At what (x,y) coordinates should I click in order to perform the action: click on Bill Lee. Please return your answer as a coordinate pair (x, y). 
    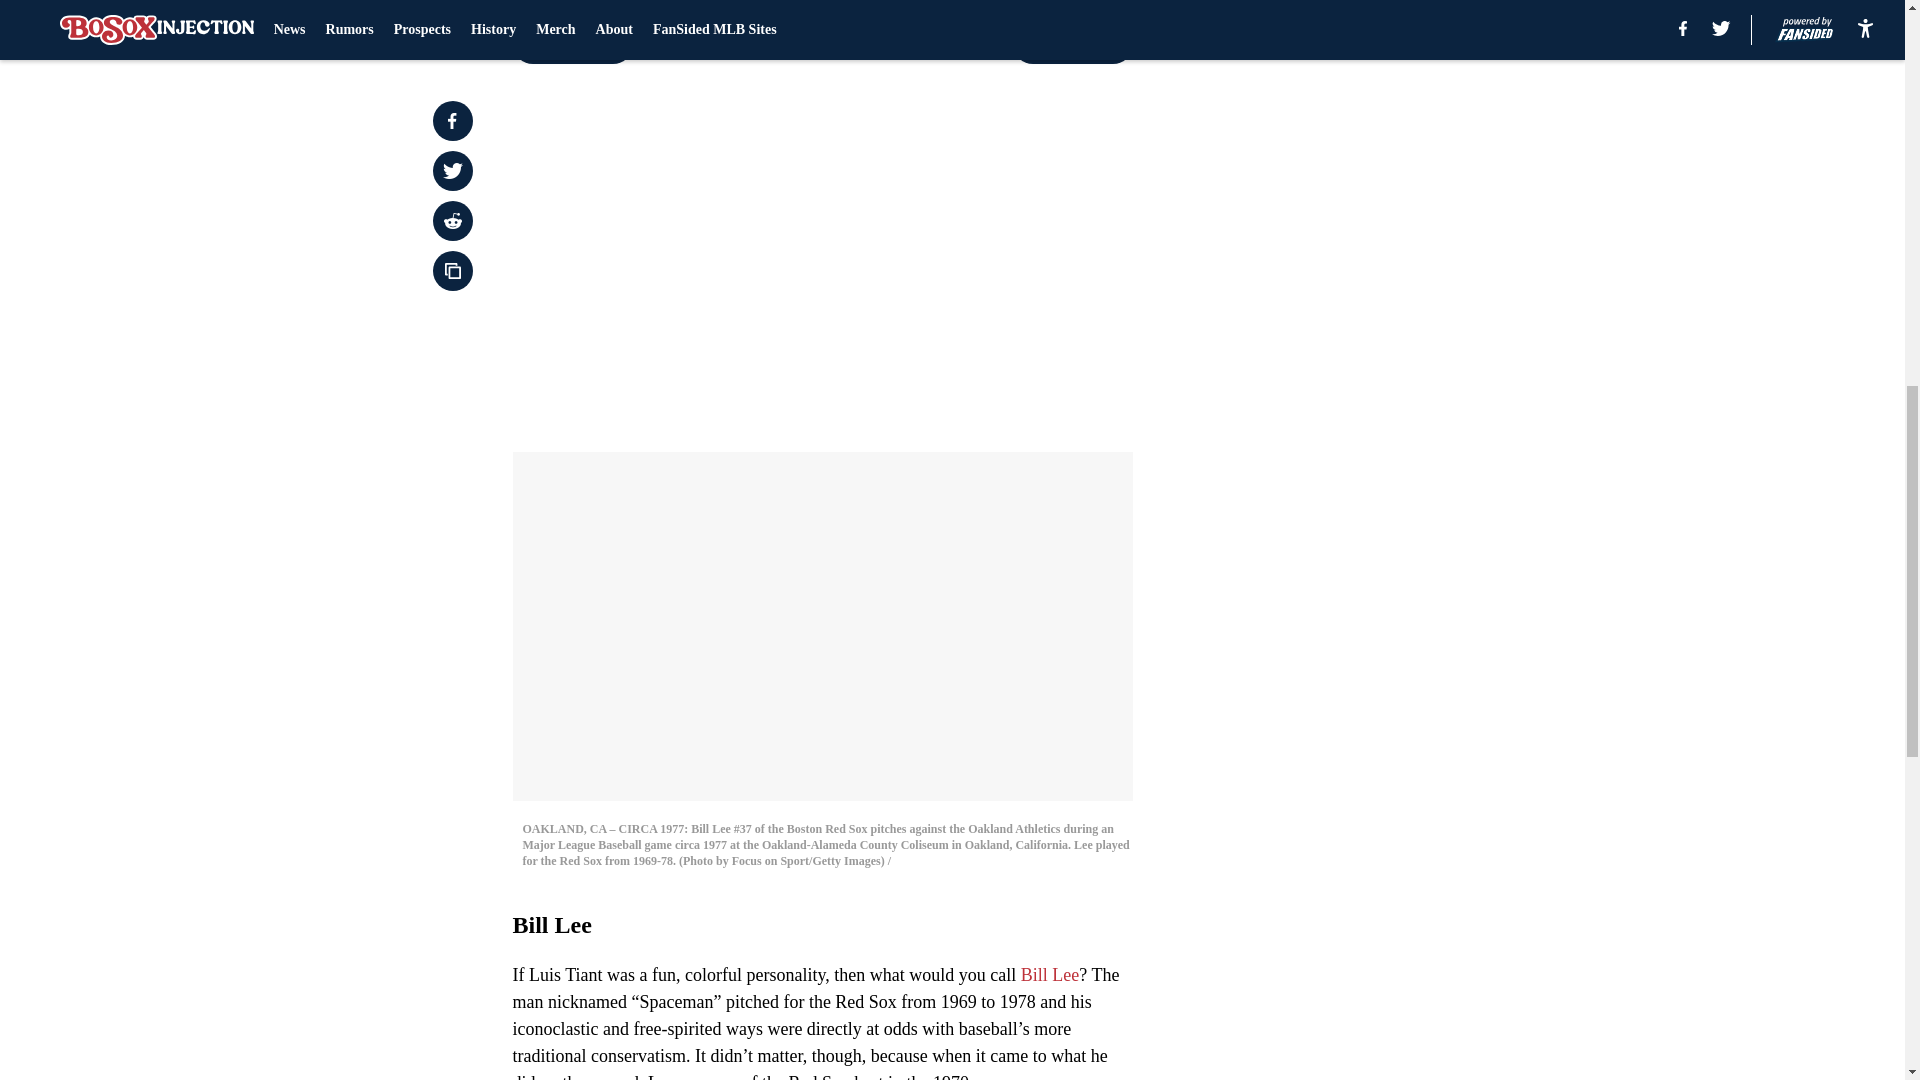
    Looking at the image, I should click on (1050, 974).